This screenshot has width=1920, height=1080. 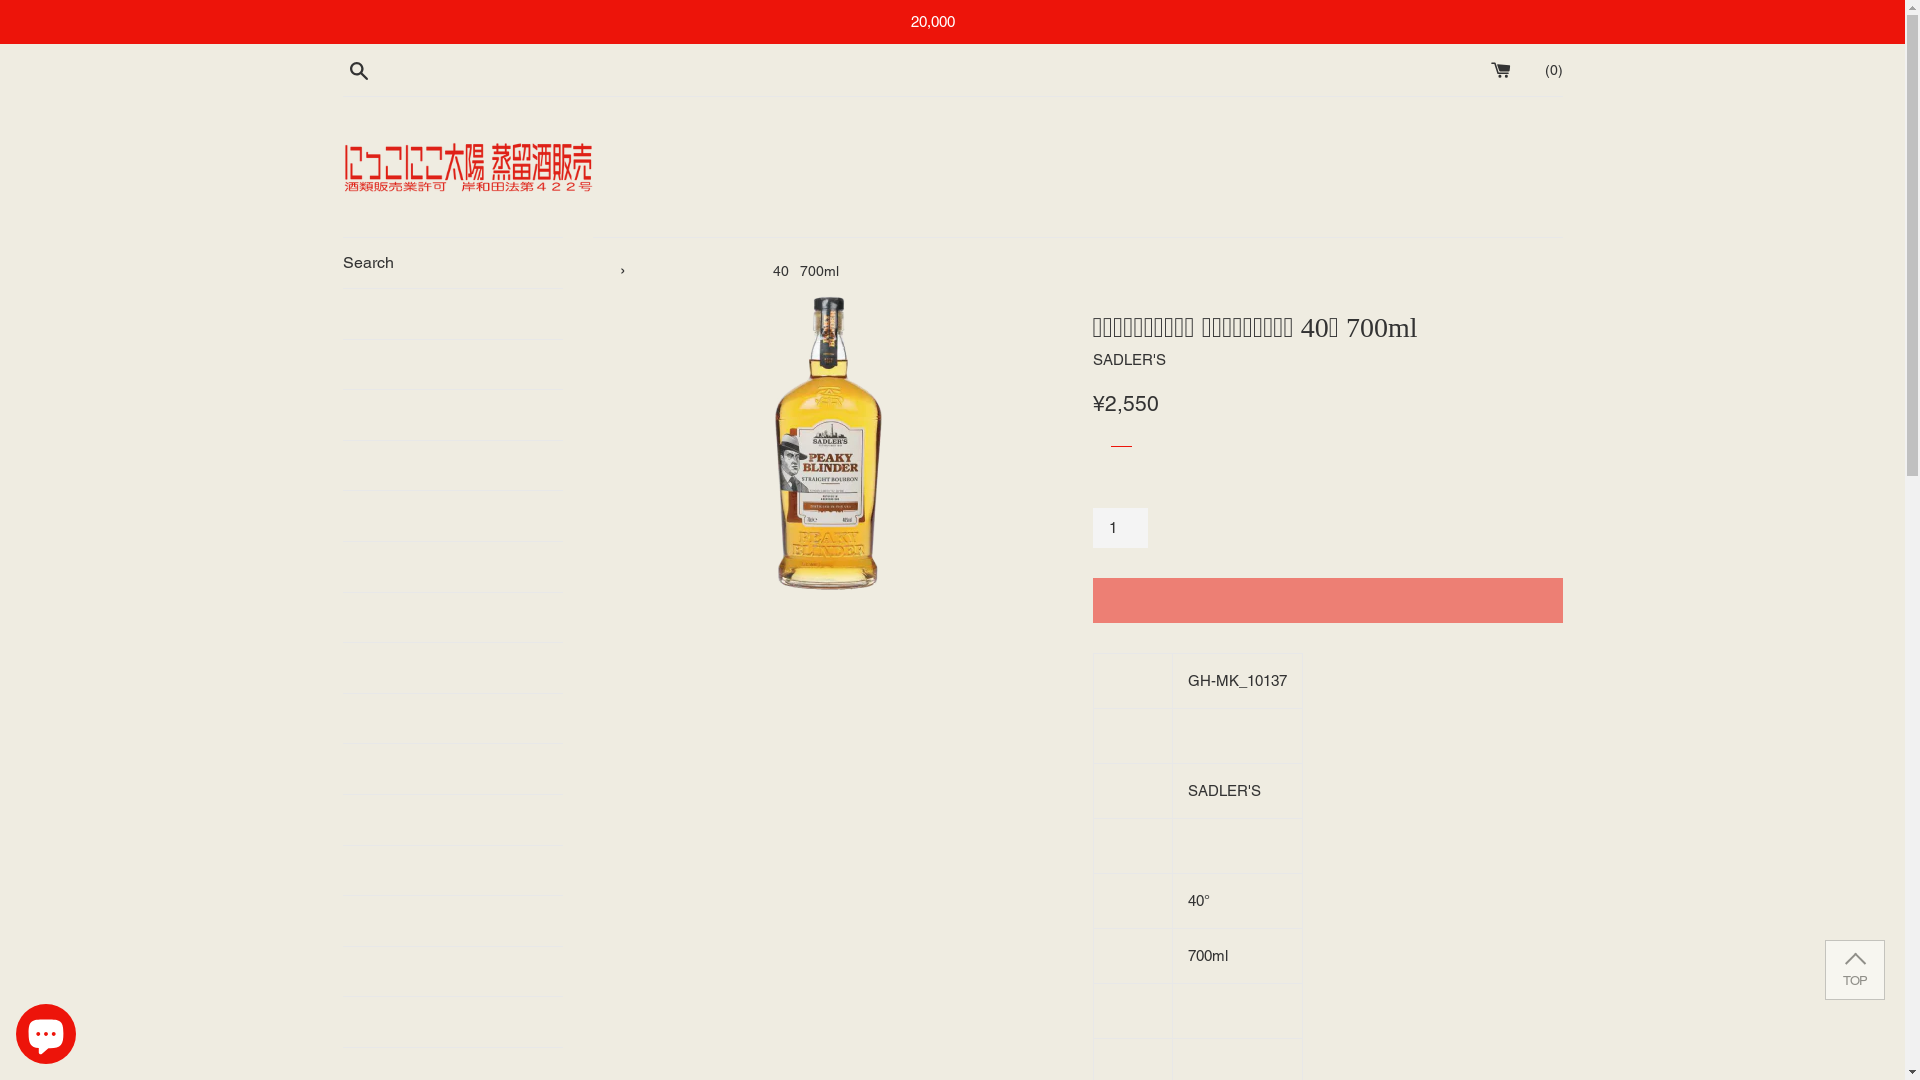 What do you see at coordinates (452, 263) in the screenshot?
I see `Search` at bounding box center [452, 263].